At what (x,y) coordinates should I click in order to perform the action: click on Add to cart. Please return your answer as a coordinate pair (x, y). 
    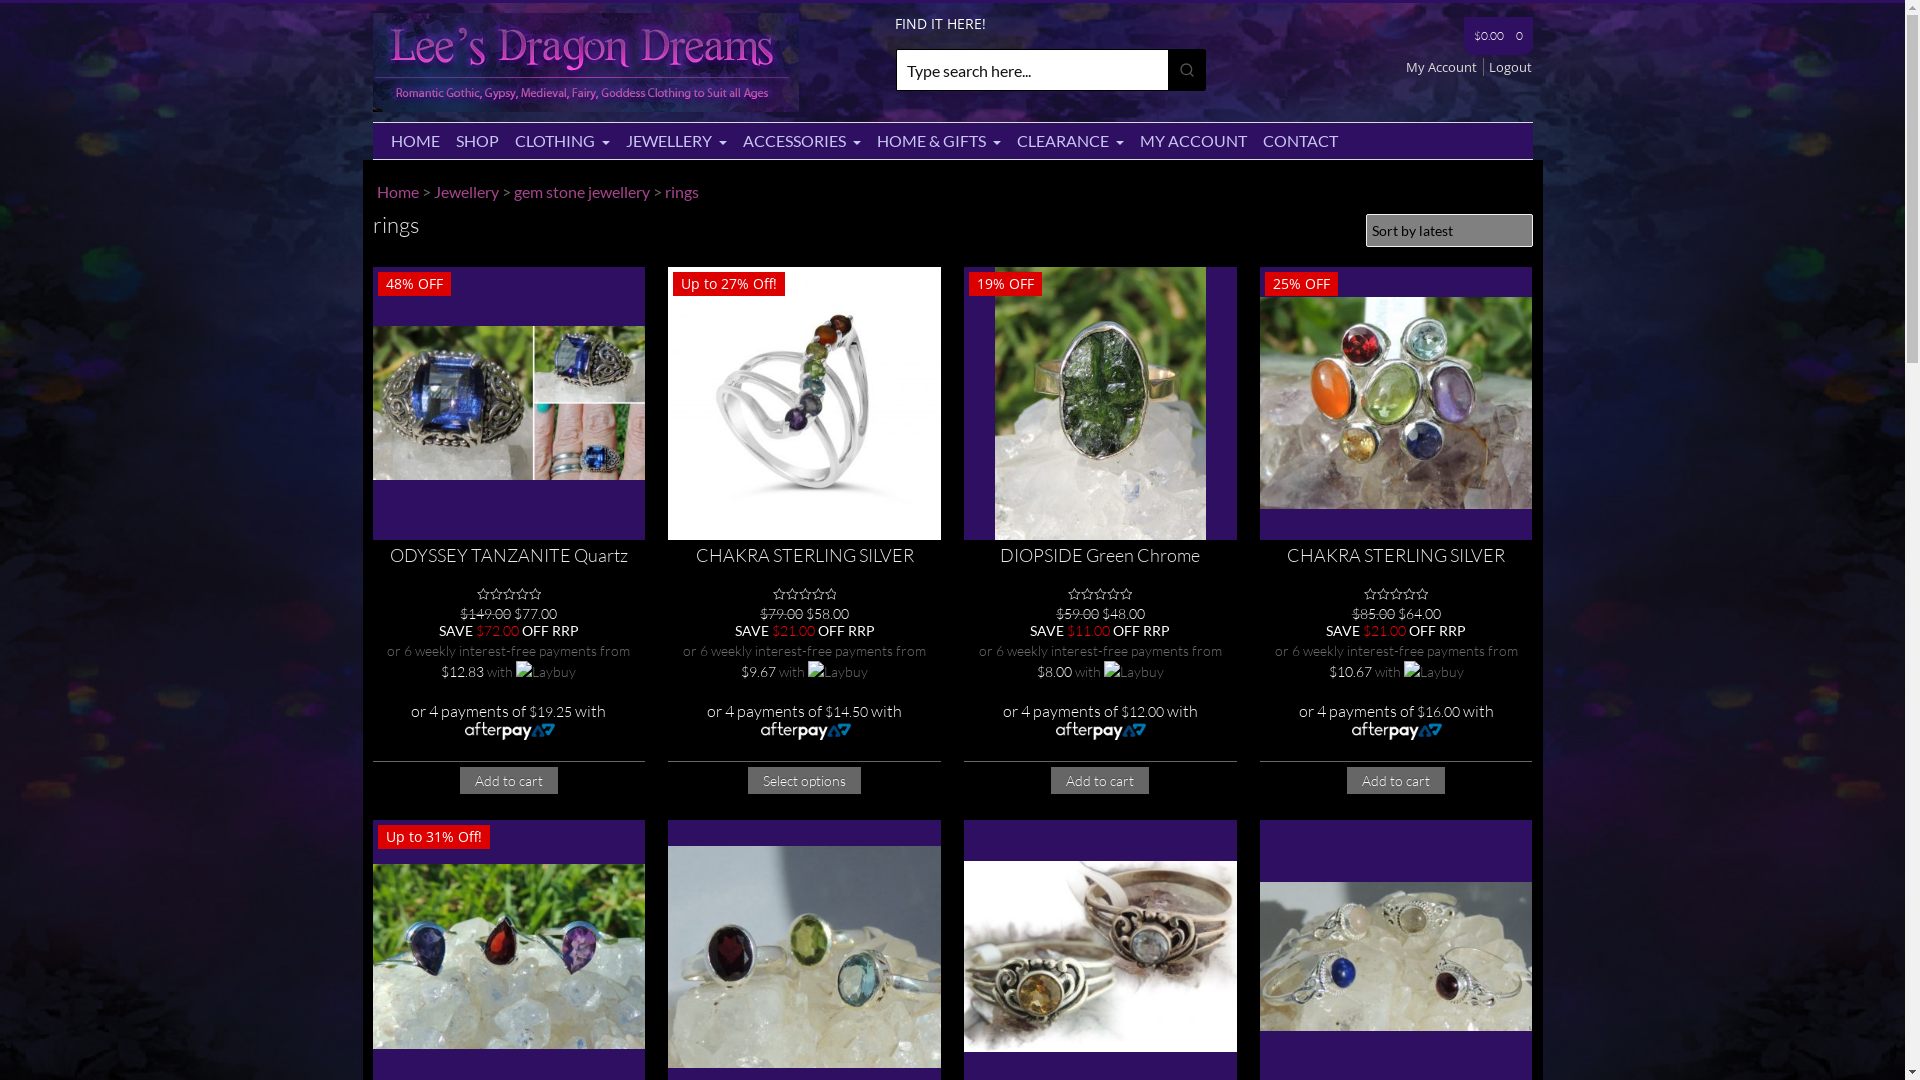
    Looking at the image, I should click on (1396, 780).